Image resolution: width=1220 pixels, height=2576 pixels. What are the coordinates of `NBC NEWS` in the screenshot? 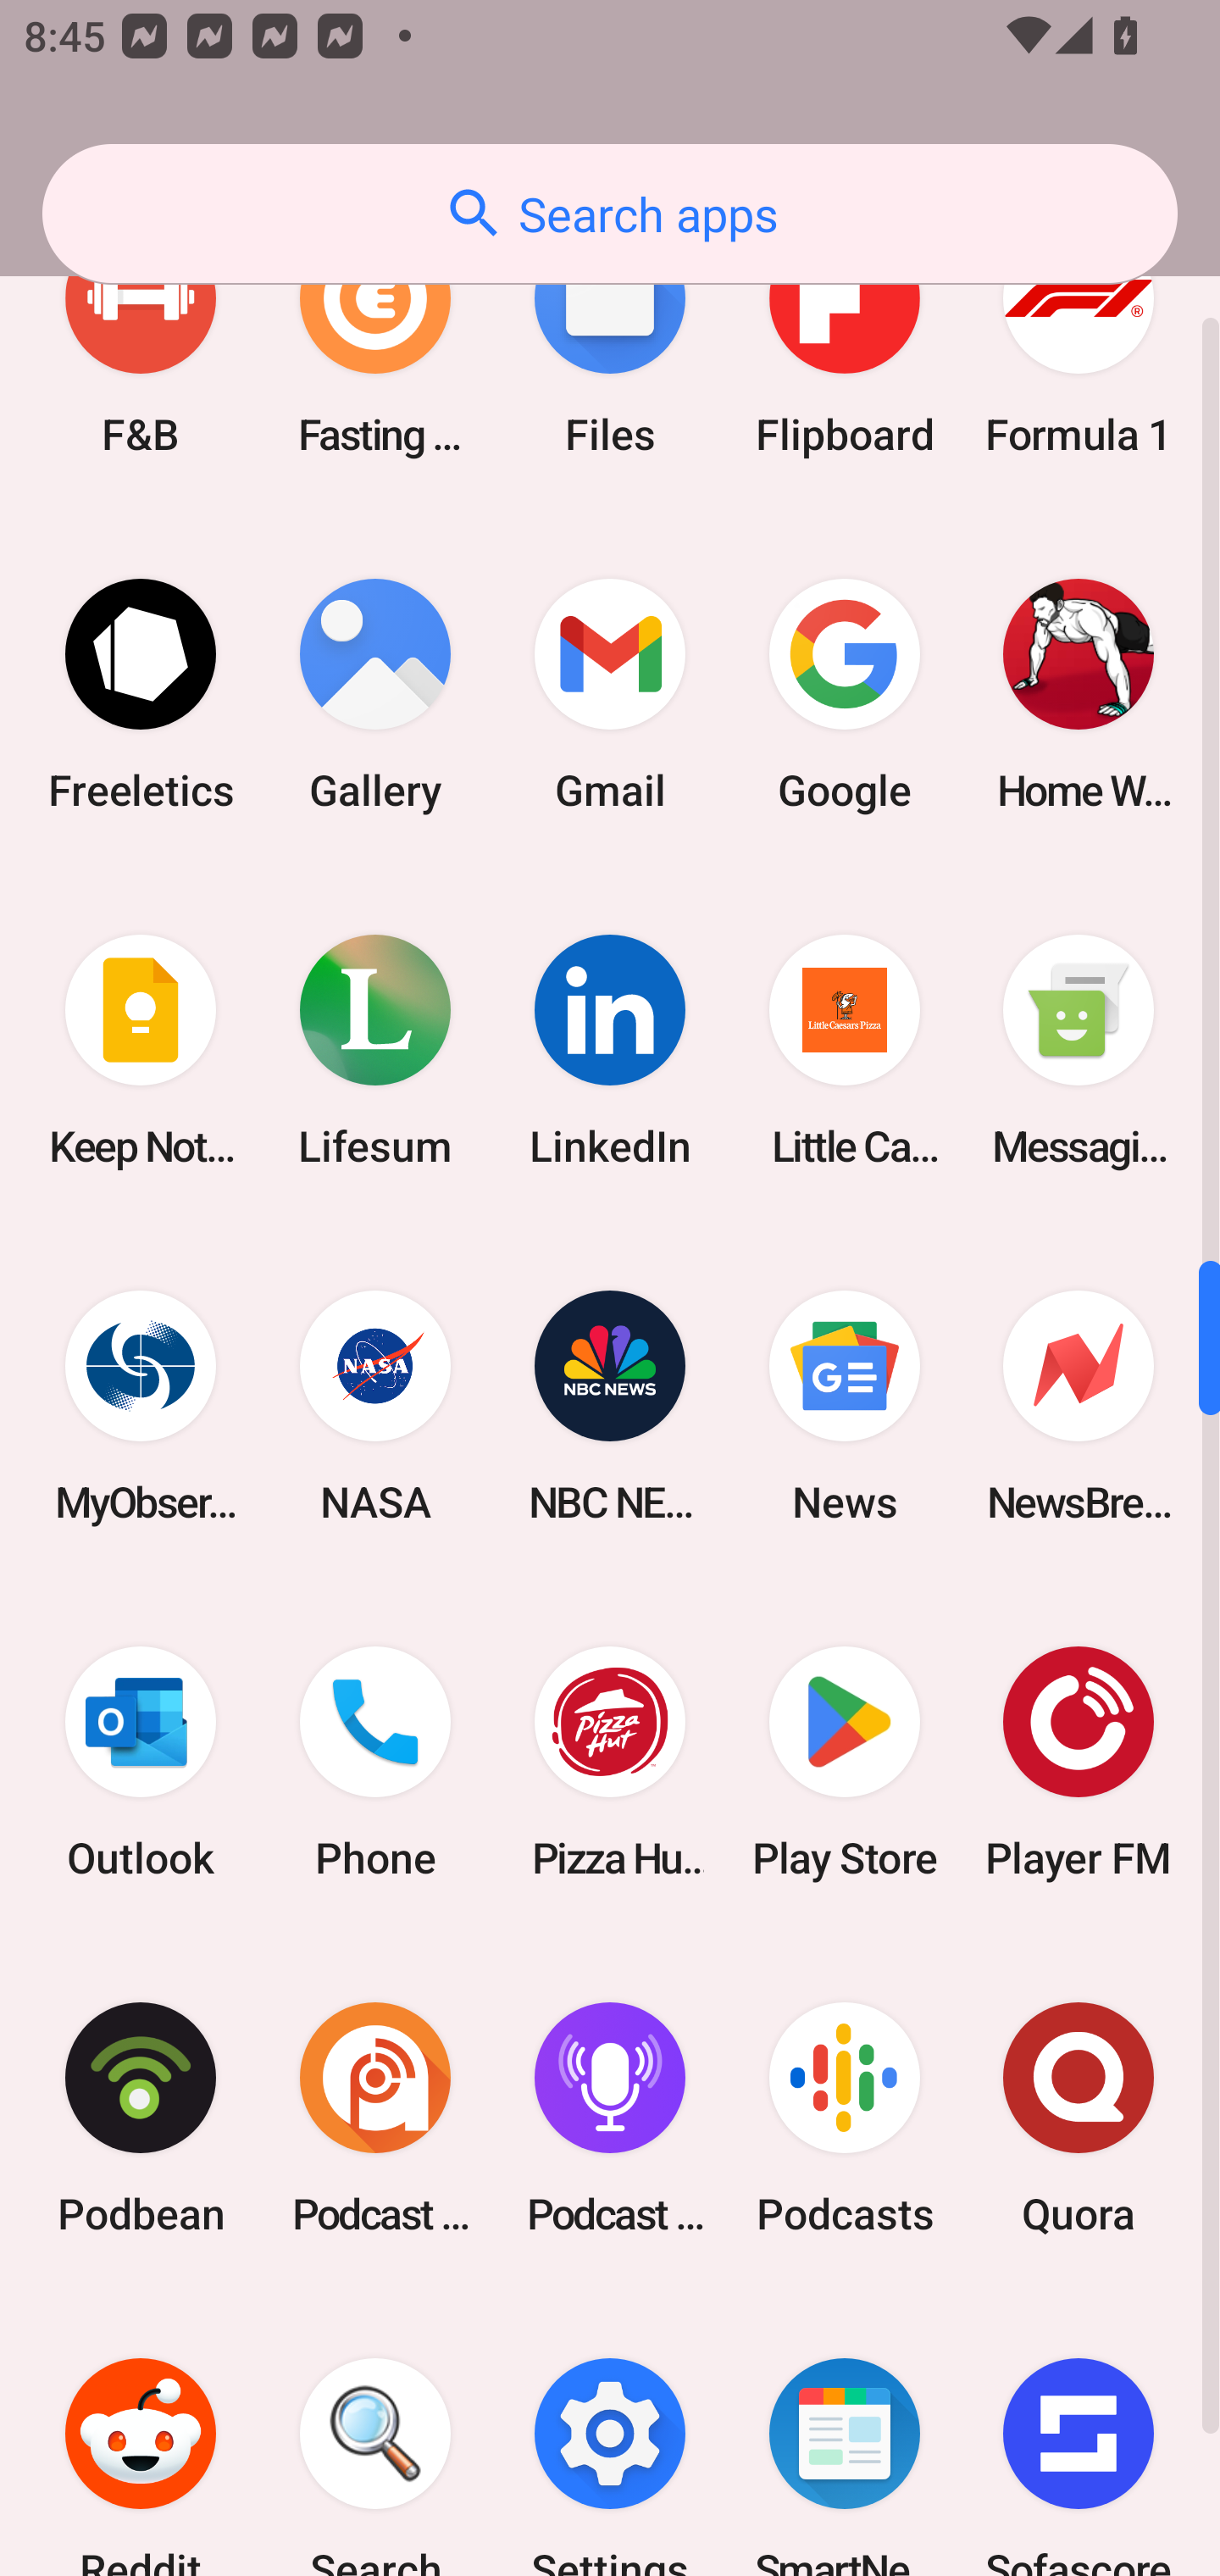 It's located at (610, 1407).